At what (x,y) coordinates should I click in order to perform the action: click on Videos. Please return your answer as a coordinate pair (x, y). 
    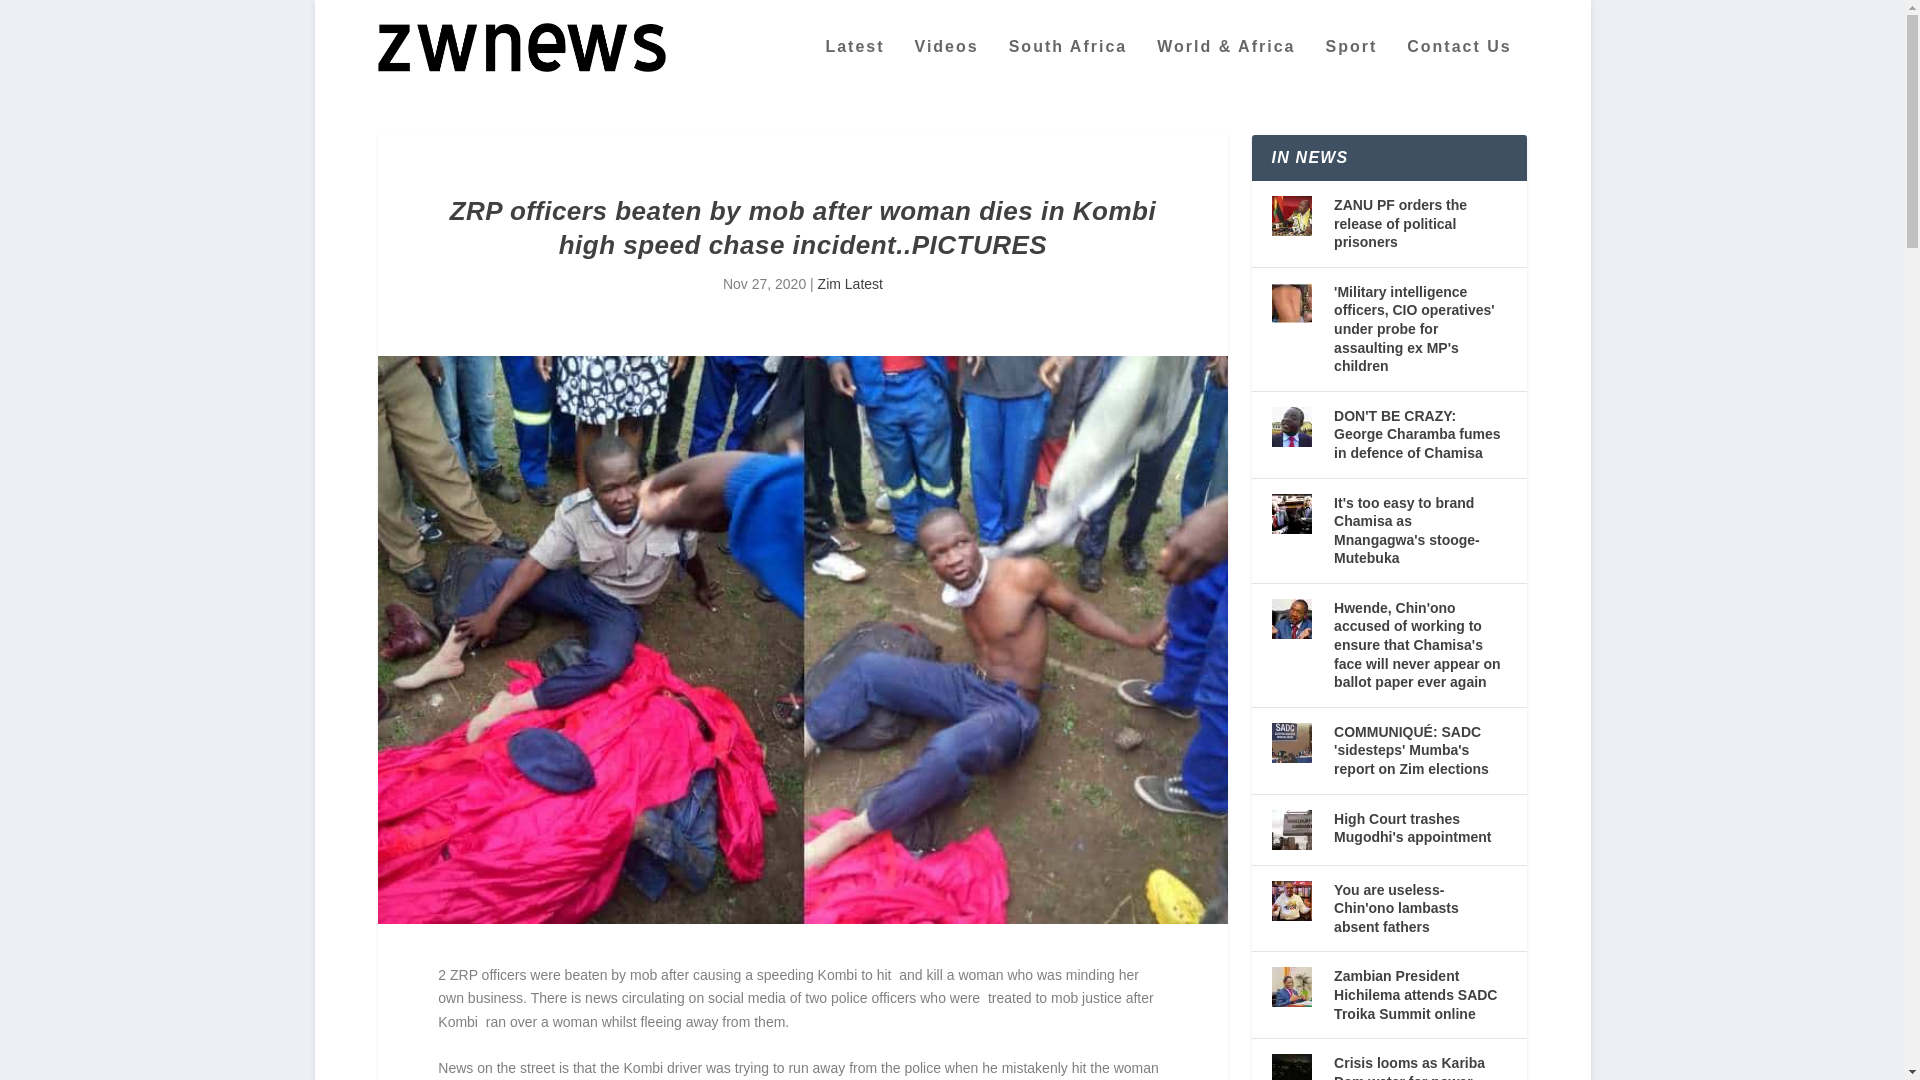
    Looking at the image, I should click on (947, 66).